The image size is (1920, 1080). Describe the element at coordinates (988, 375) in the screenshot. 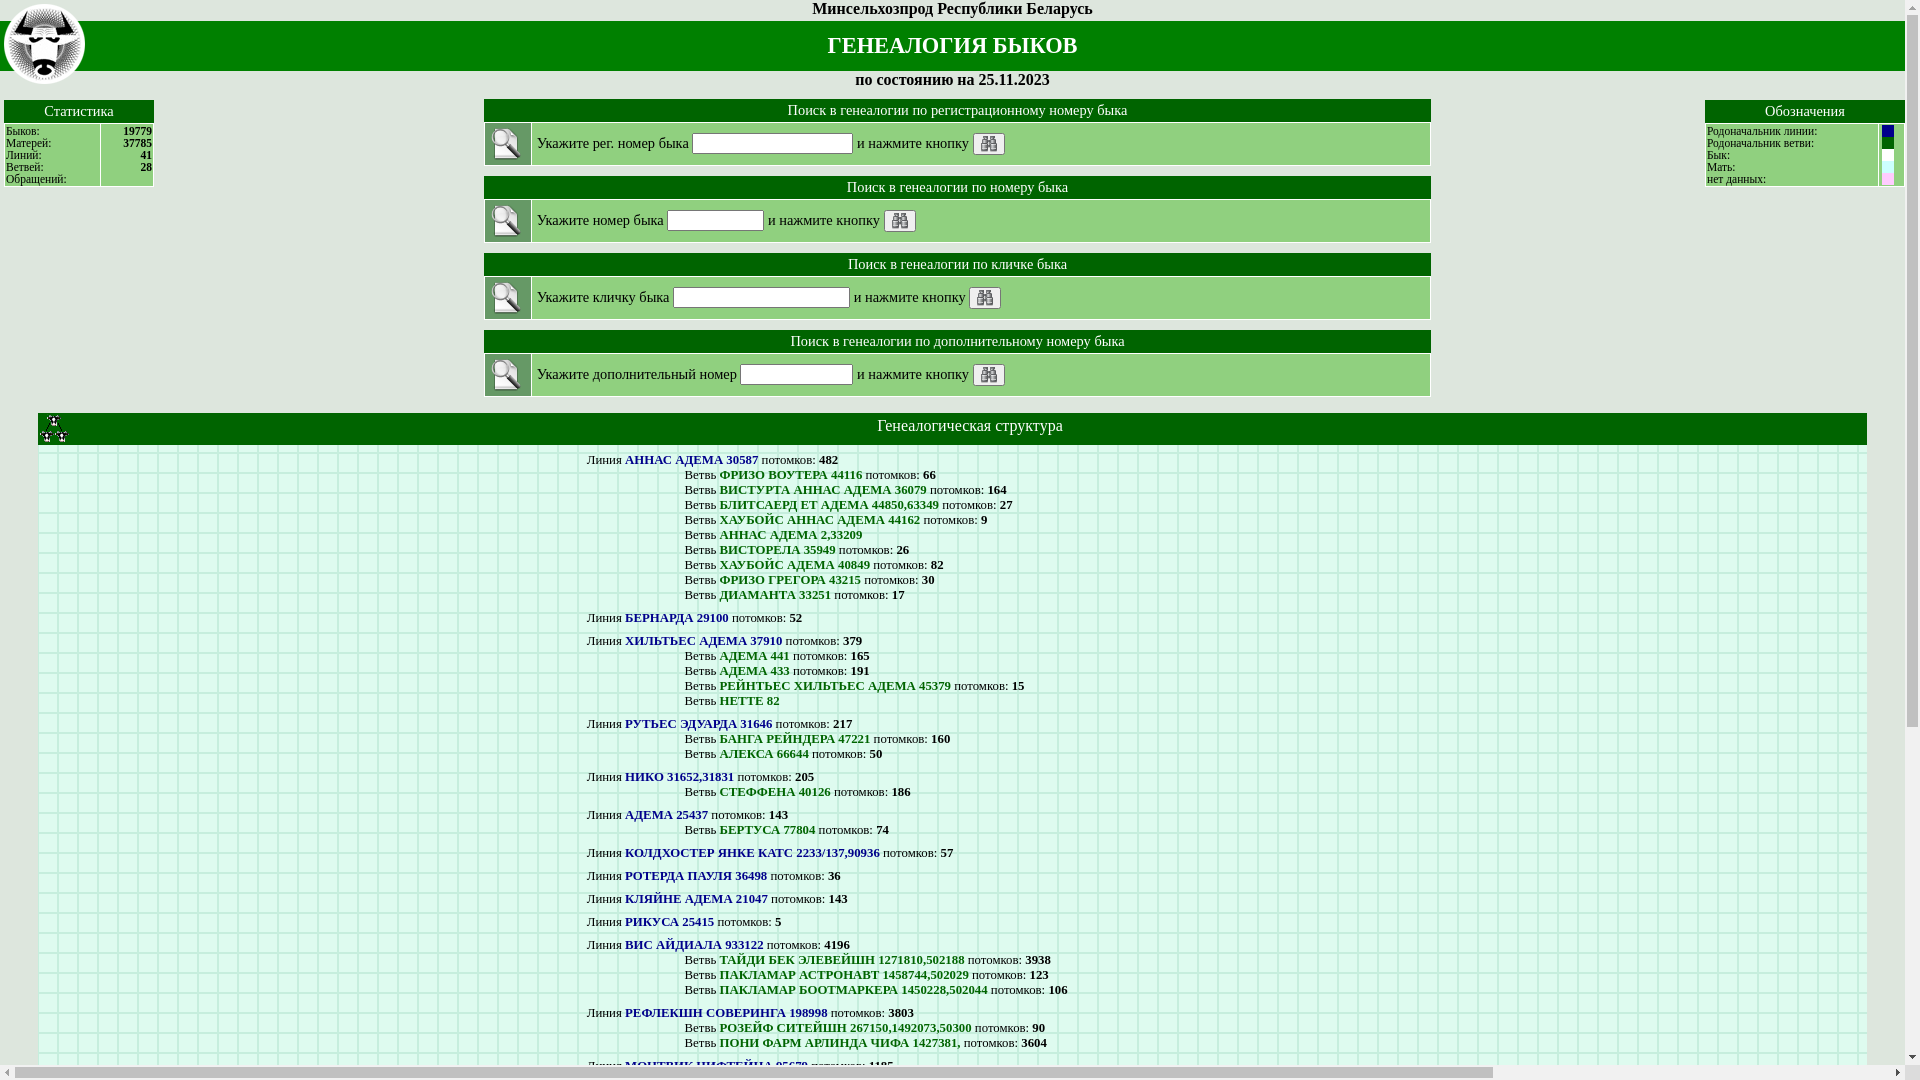

I see `DOP` at that location.